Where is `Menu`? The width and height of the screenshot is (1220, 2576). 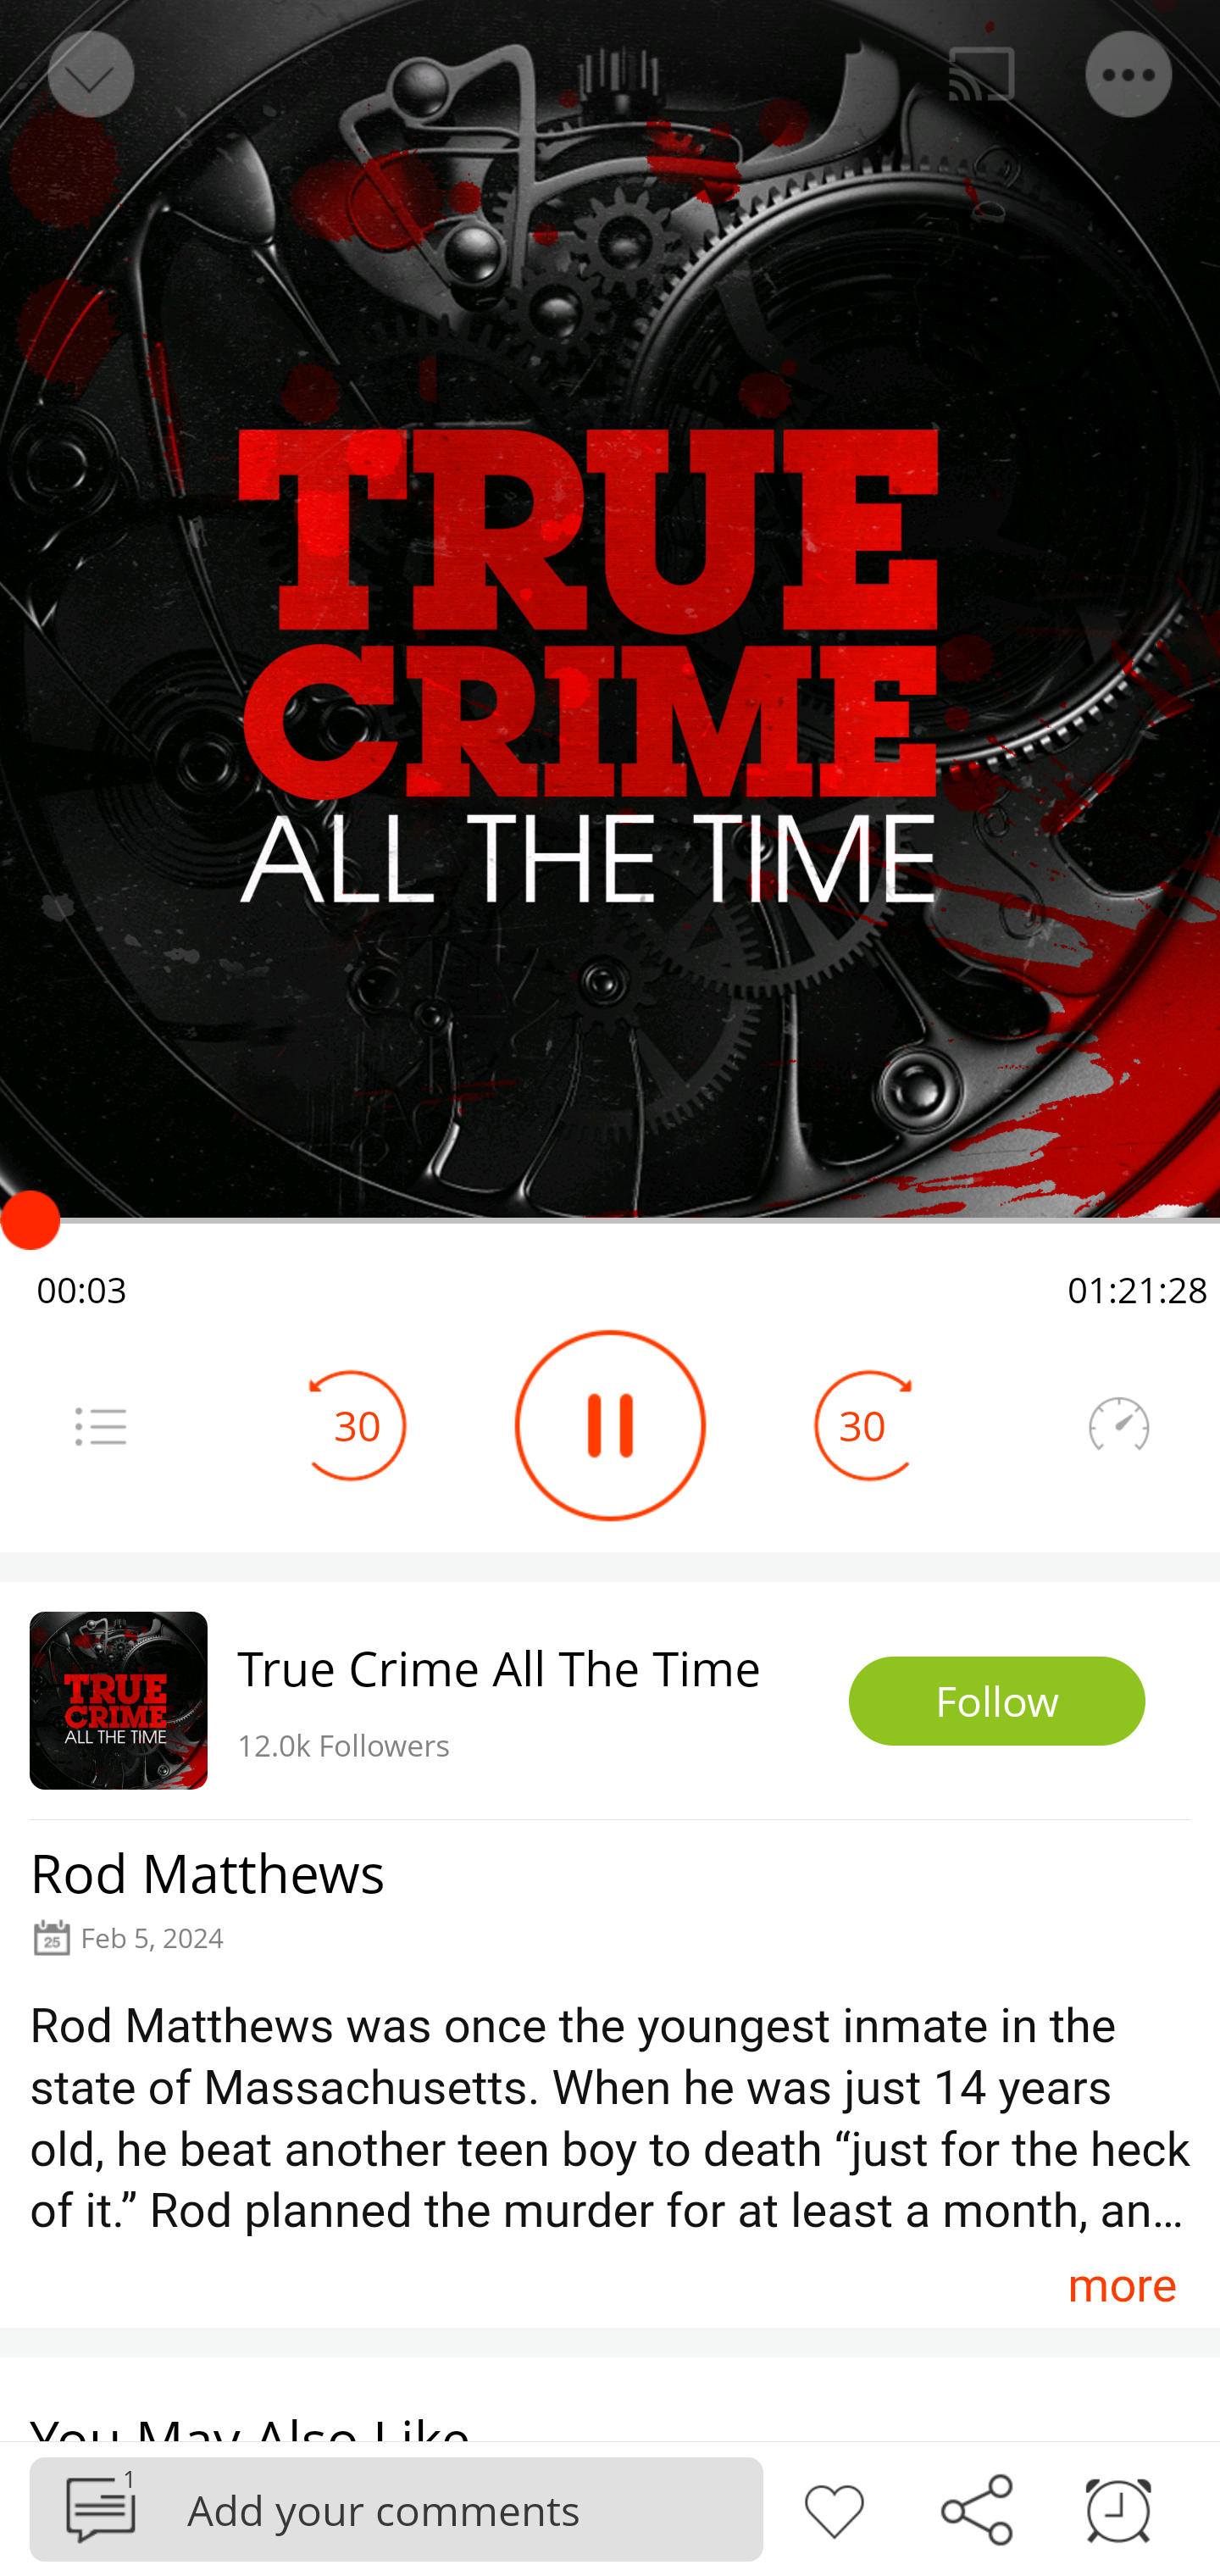
Menu is located at coordinates (100, 1425).